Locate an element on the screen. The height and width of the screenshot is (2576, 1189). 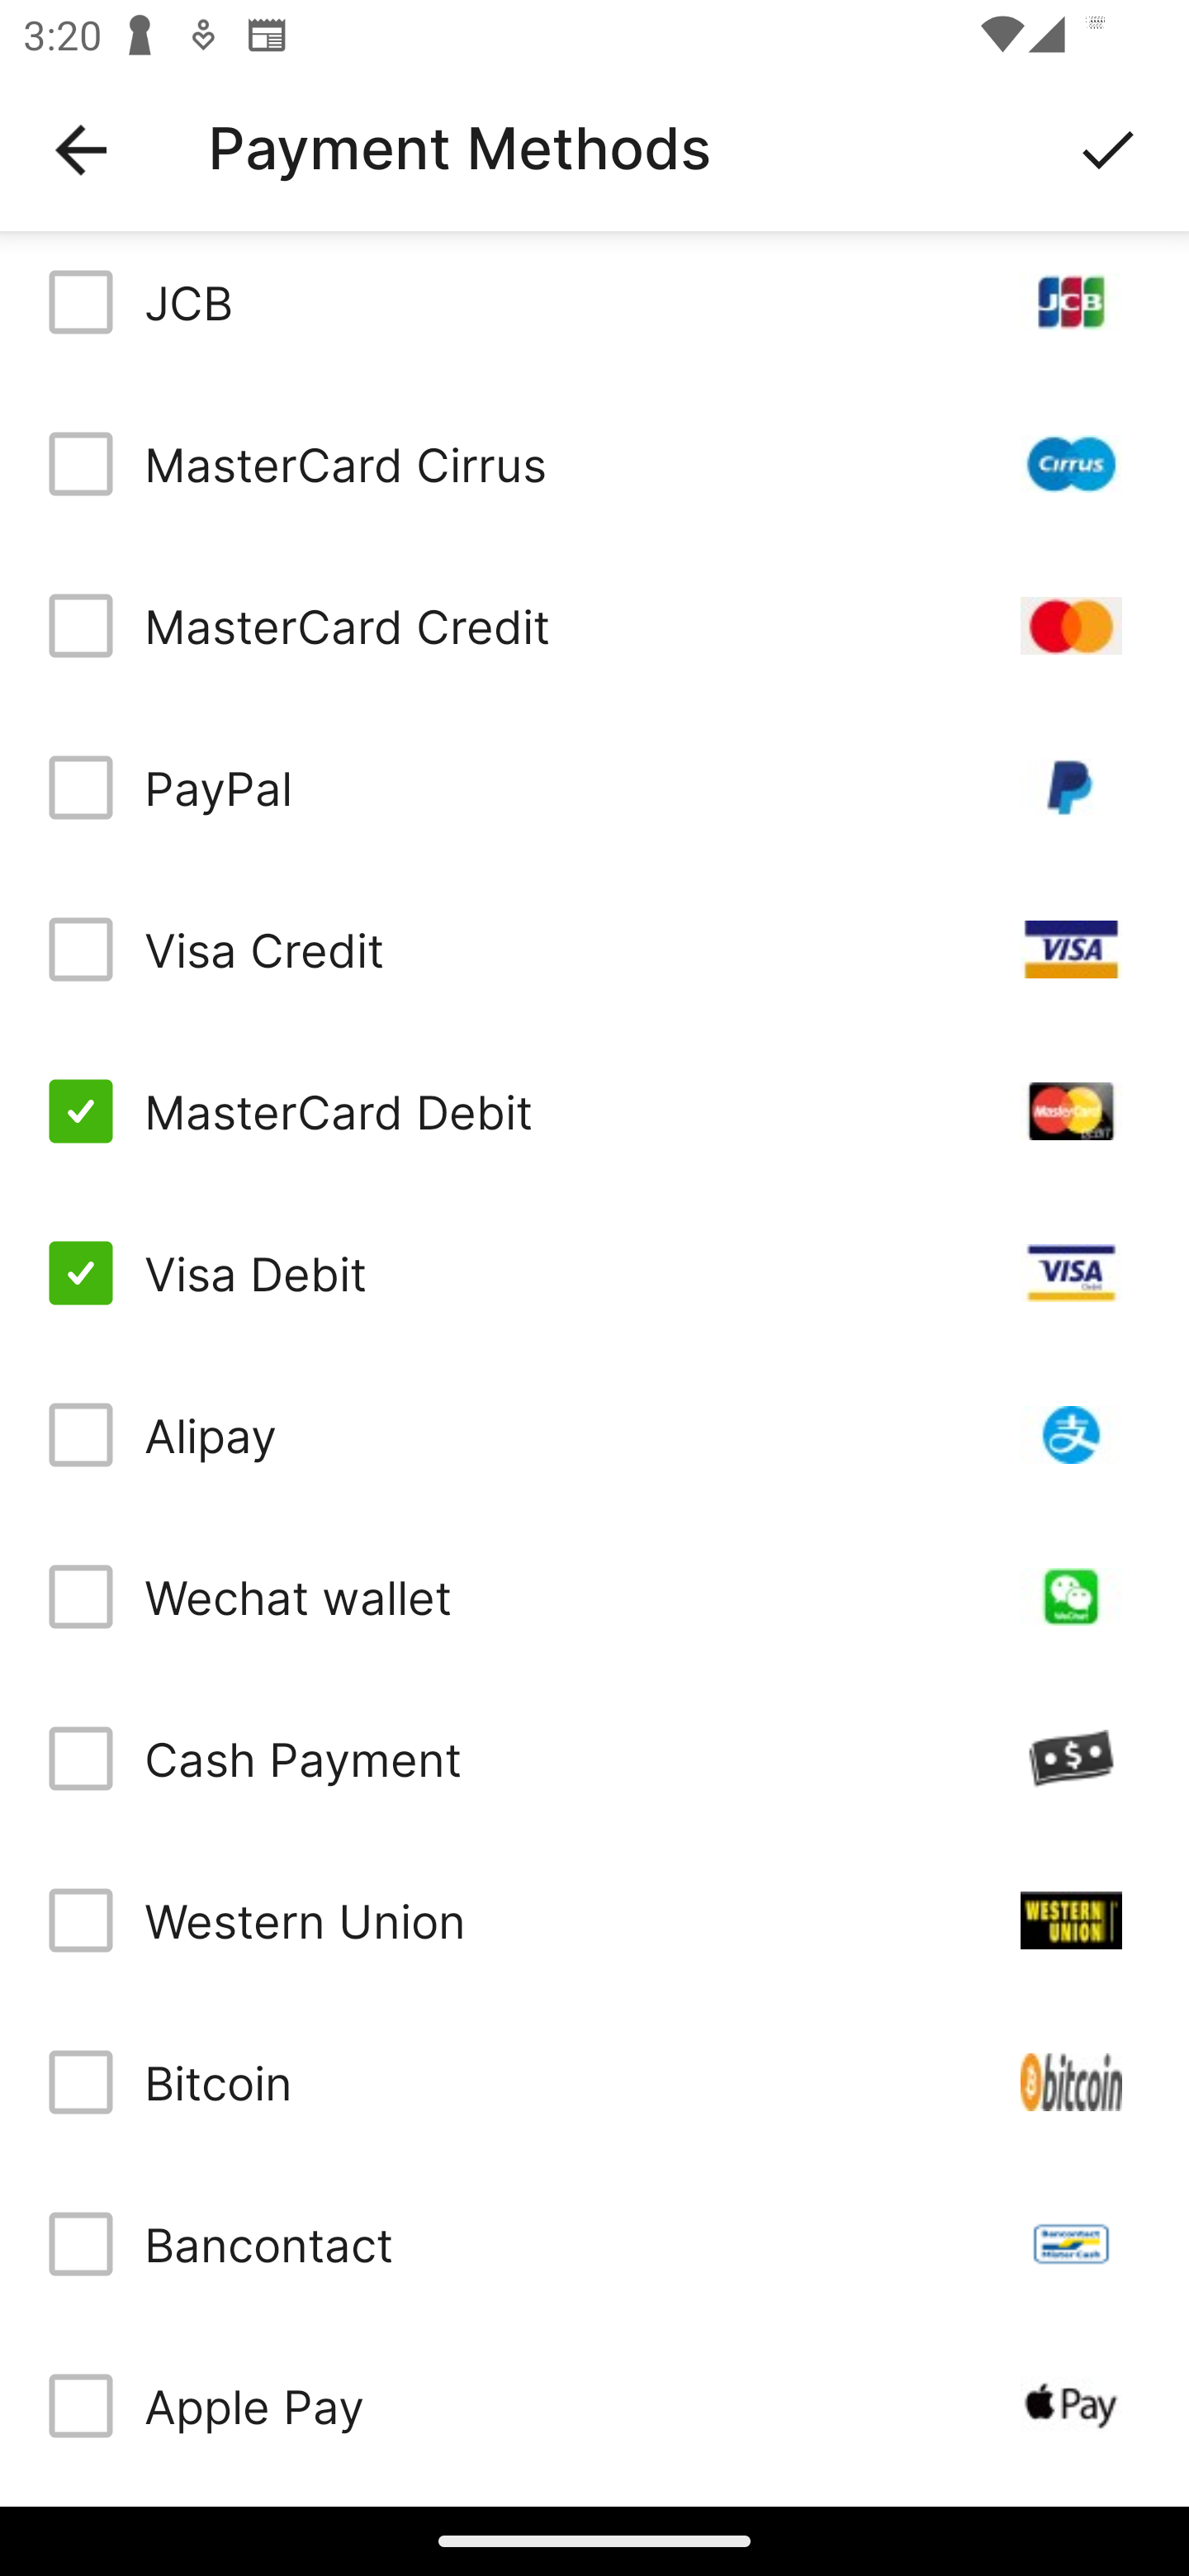
Cash Payment is located at coordinates (594, 1758).